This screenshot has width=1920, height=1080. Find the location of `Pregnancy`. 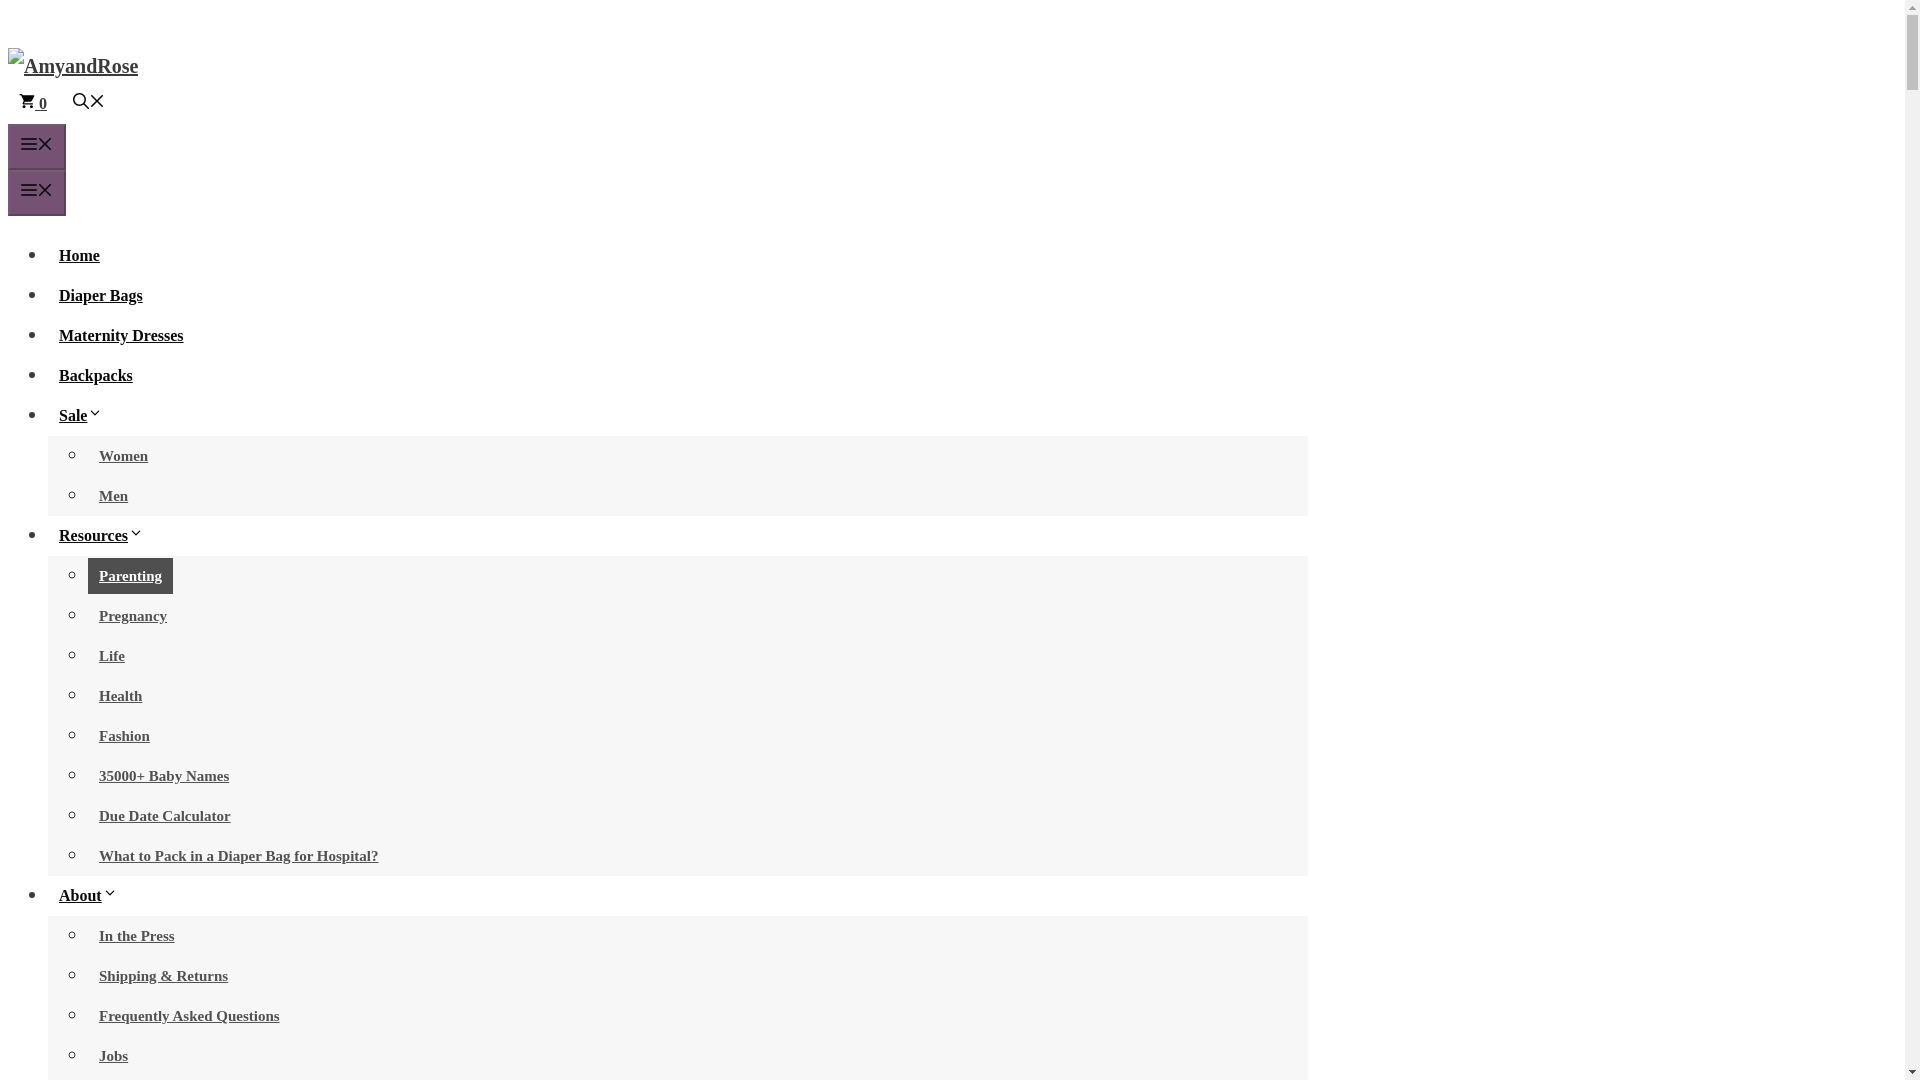

Pregnancy is located at coordinates (133, 616).